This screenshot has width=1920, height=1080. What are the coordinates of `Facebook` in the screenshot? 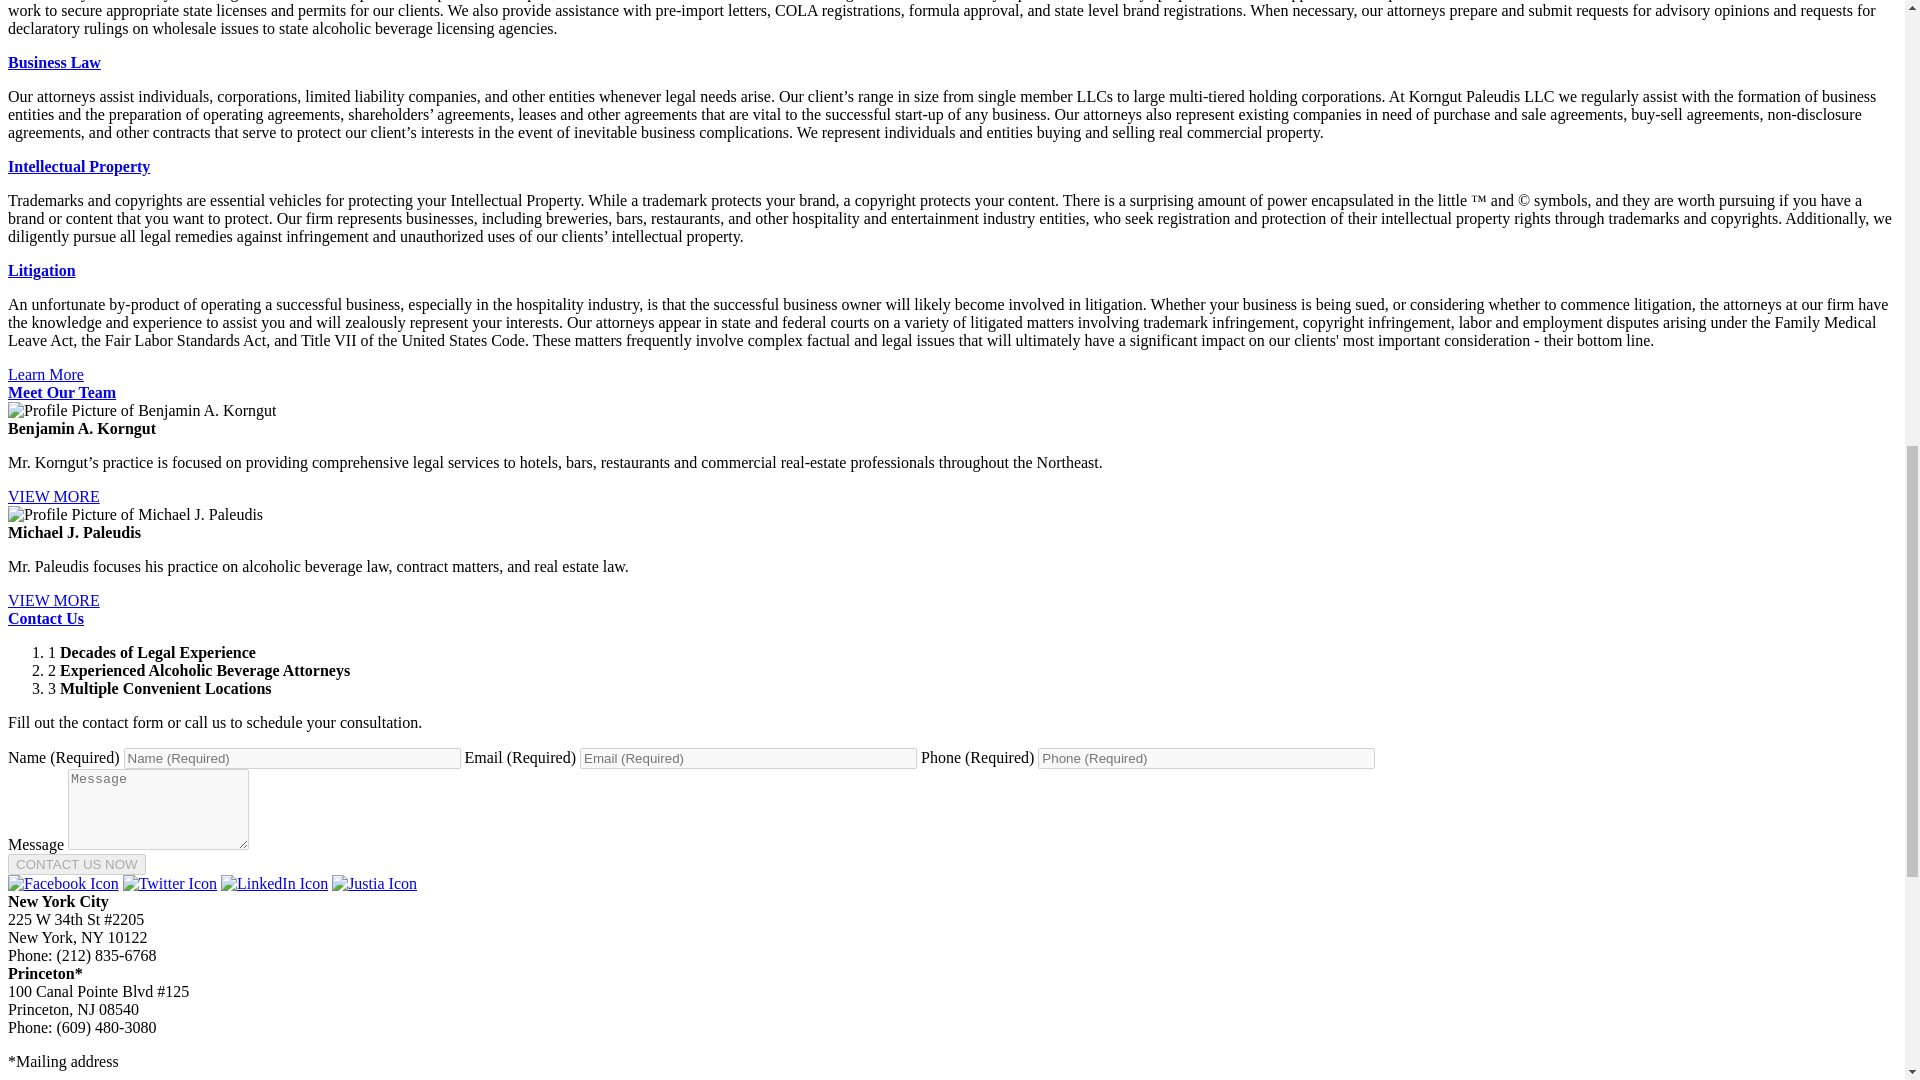 It's located at (63, 883).